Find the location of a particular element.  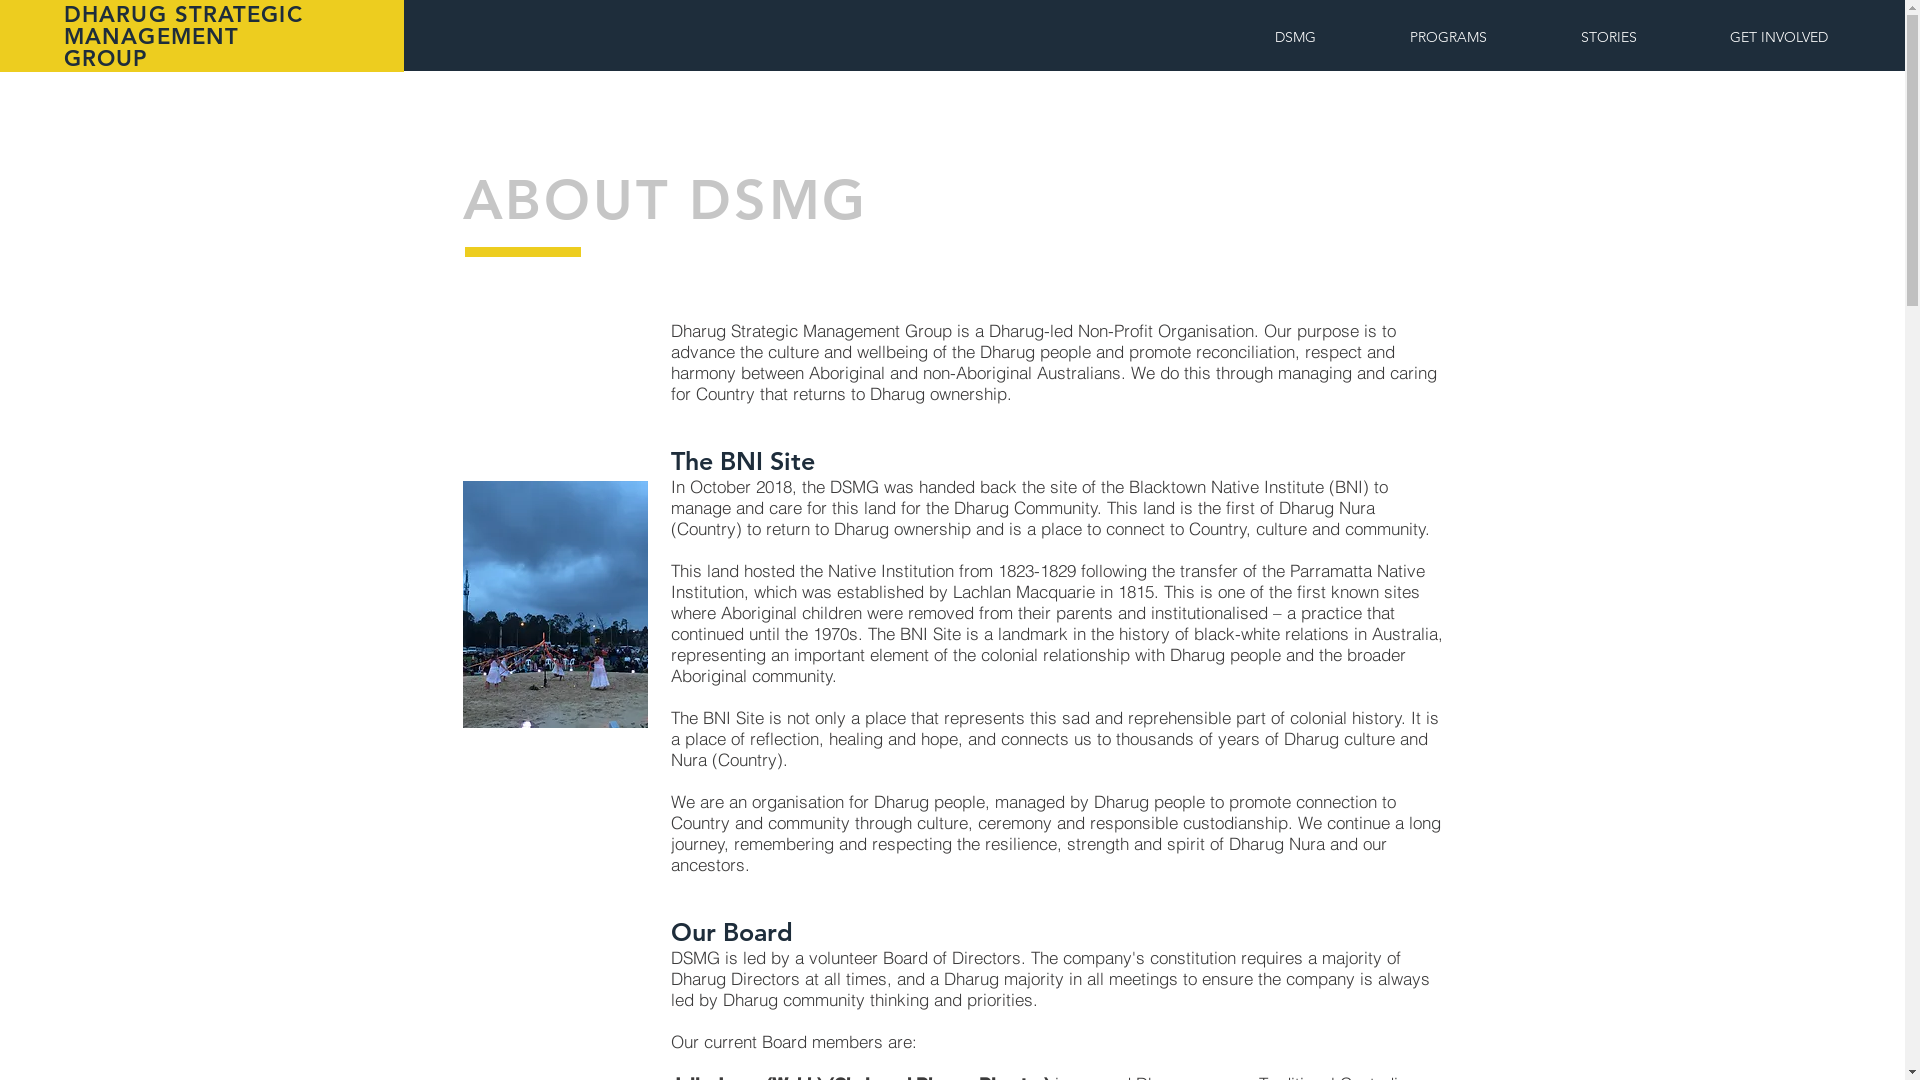

DHARUG STRATEGIC MANAGEMENT GROUP is located at coordinates (184, 36).